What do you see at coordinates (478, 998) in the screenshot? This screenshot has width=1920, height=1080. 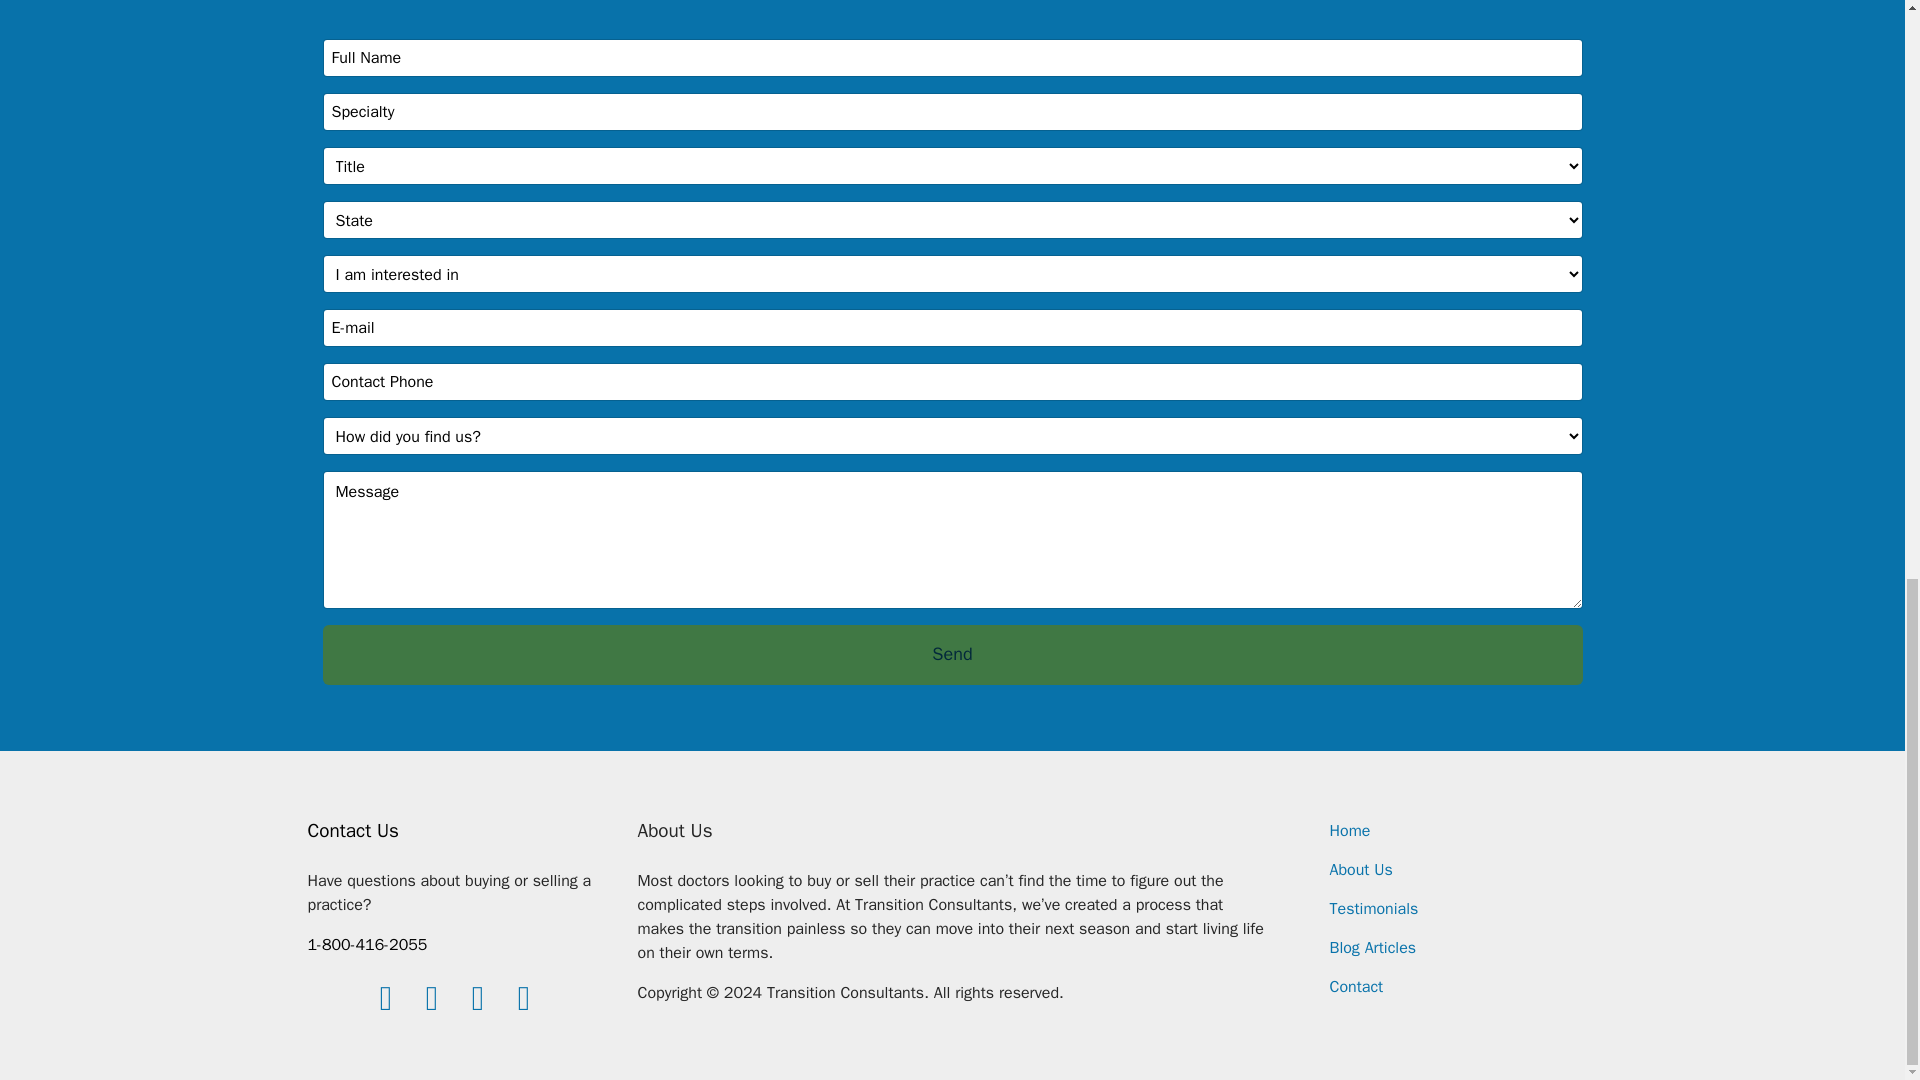 I see `twitter` at bounding box center [478, 998].